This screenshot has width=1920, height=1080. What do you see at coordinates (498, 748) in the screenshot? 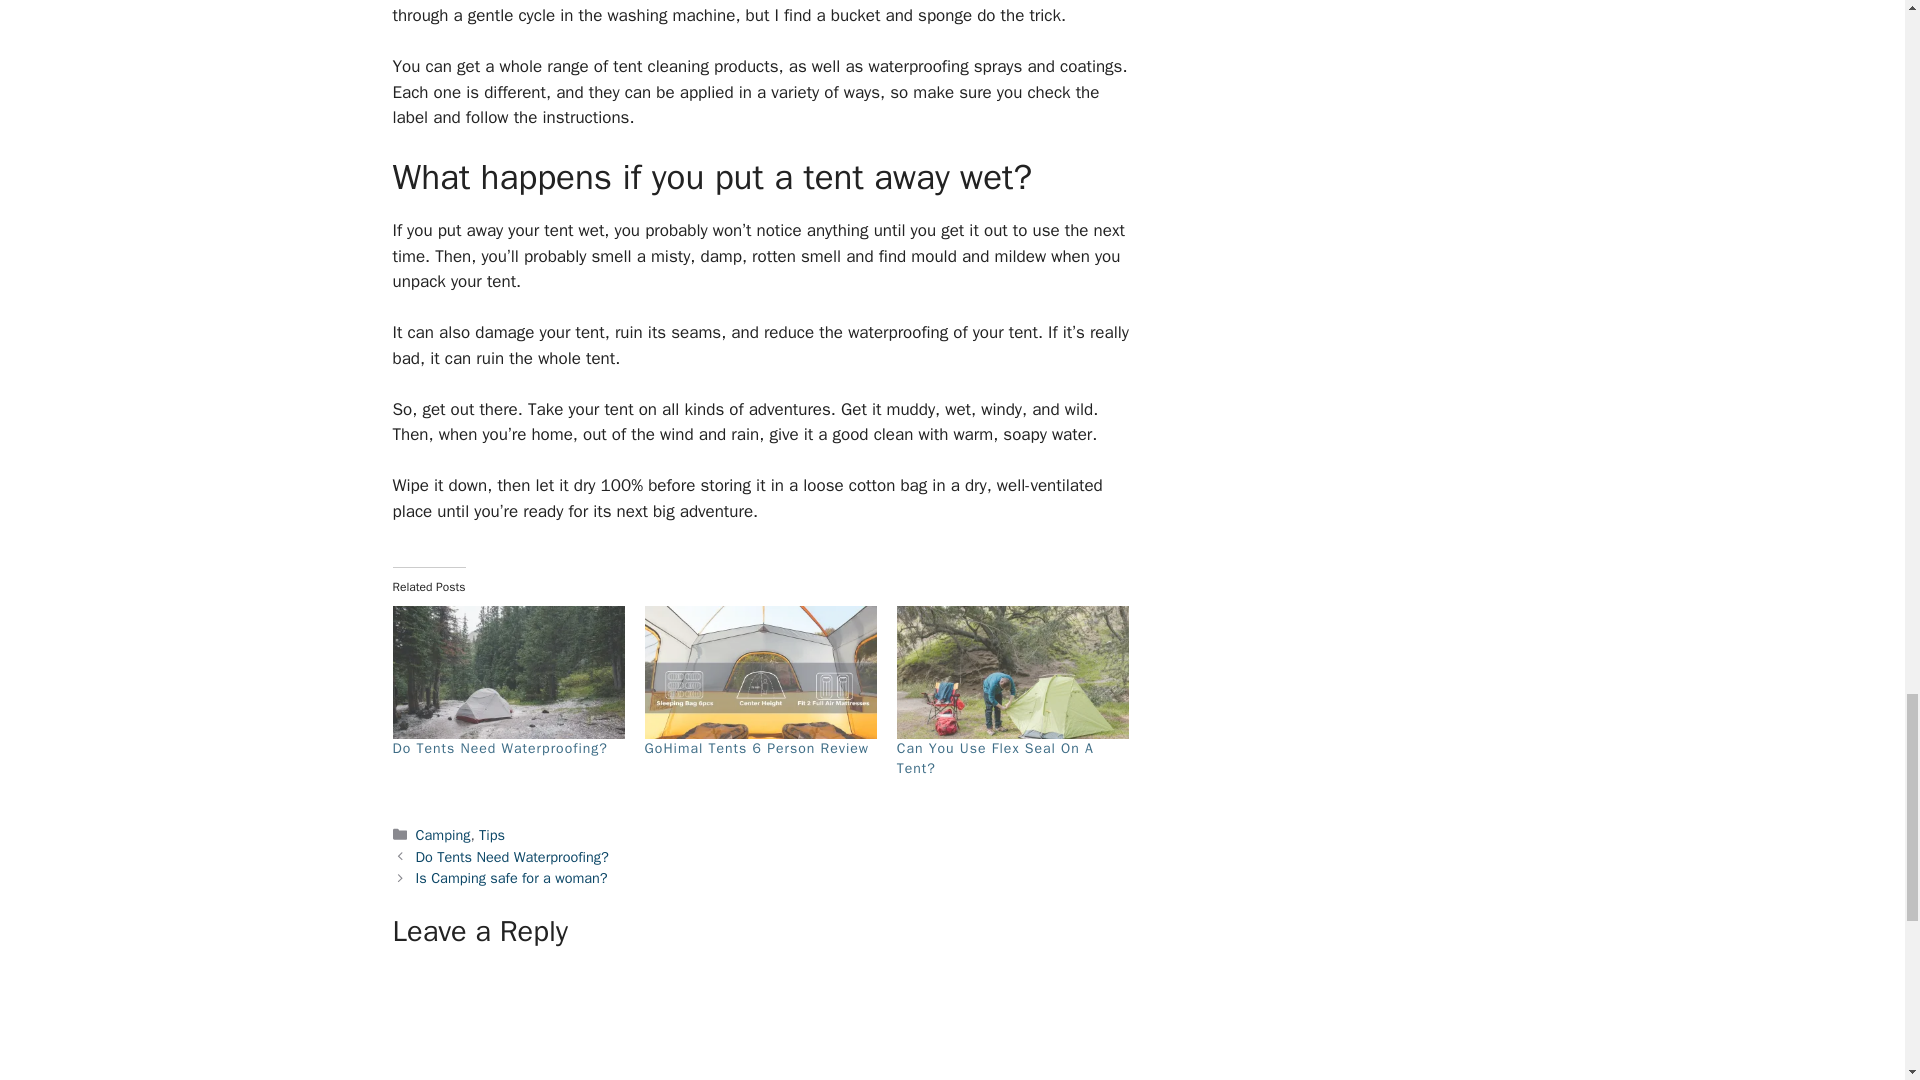
I see `Do Tents Need Waterproofing?` at bounding box center [498, 748].